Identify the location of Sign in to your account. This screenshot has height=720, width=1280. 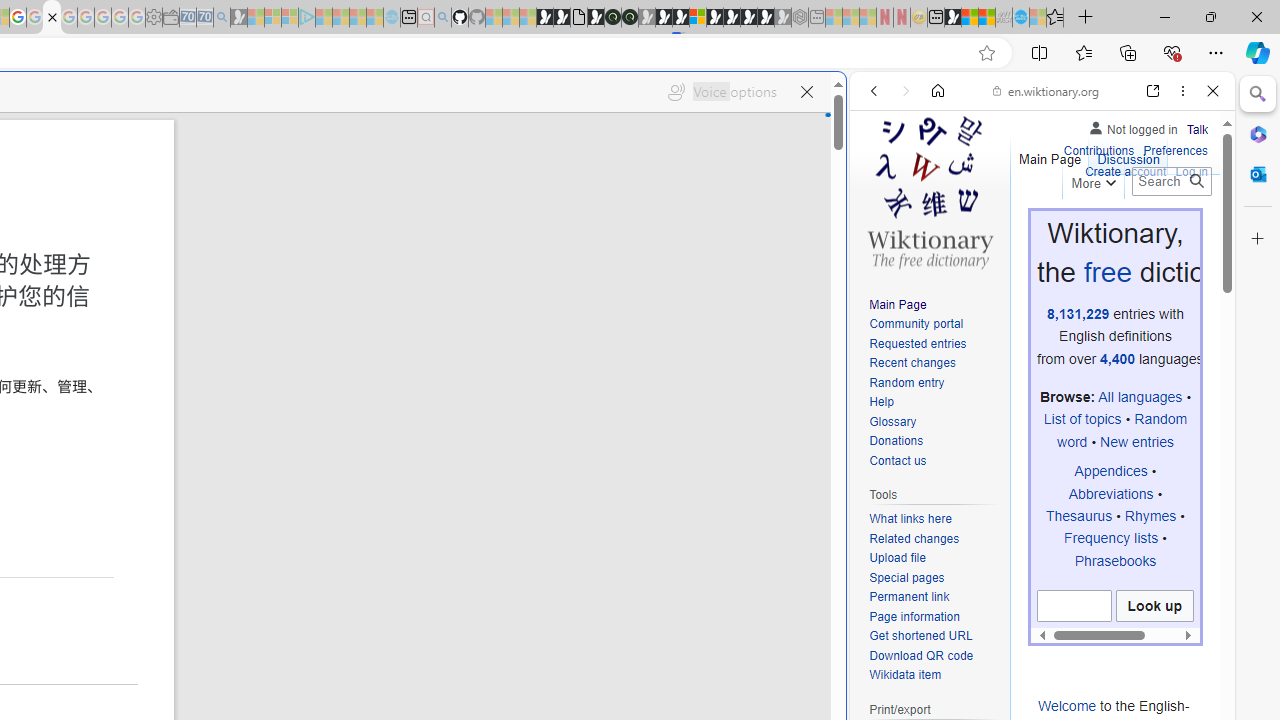
(698, 18).